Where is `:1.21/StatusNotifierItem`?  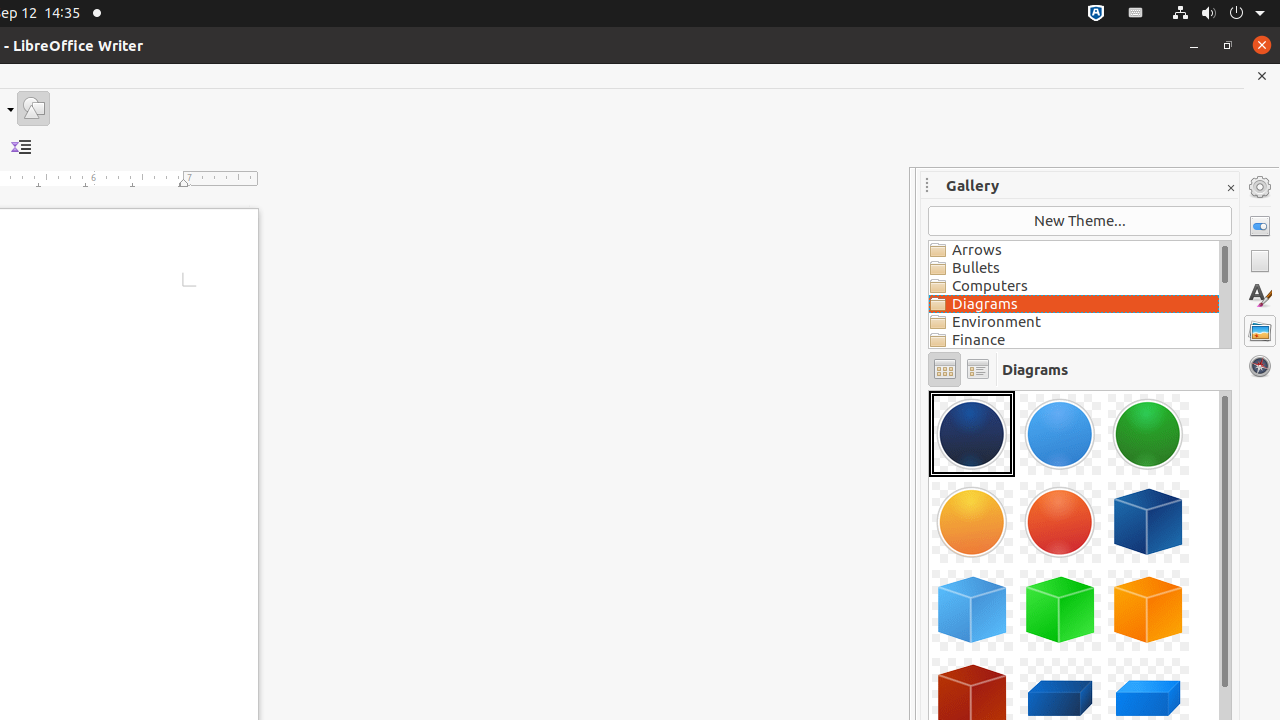 :1.21/StatusNotifierItem is located at coordinates (1136, 14).